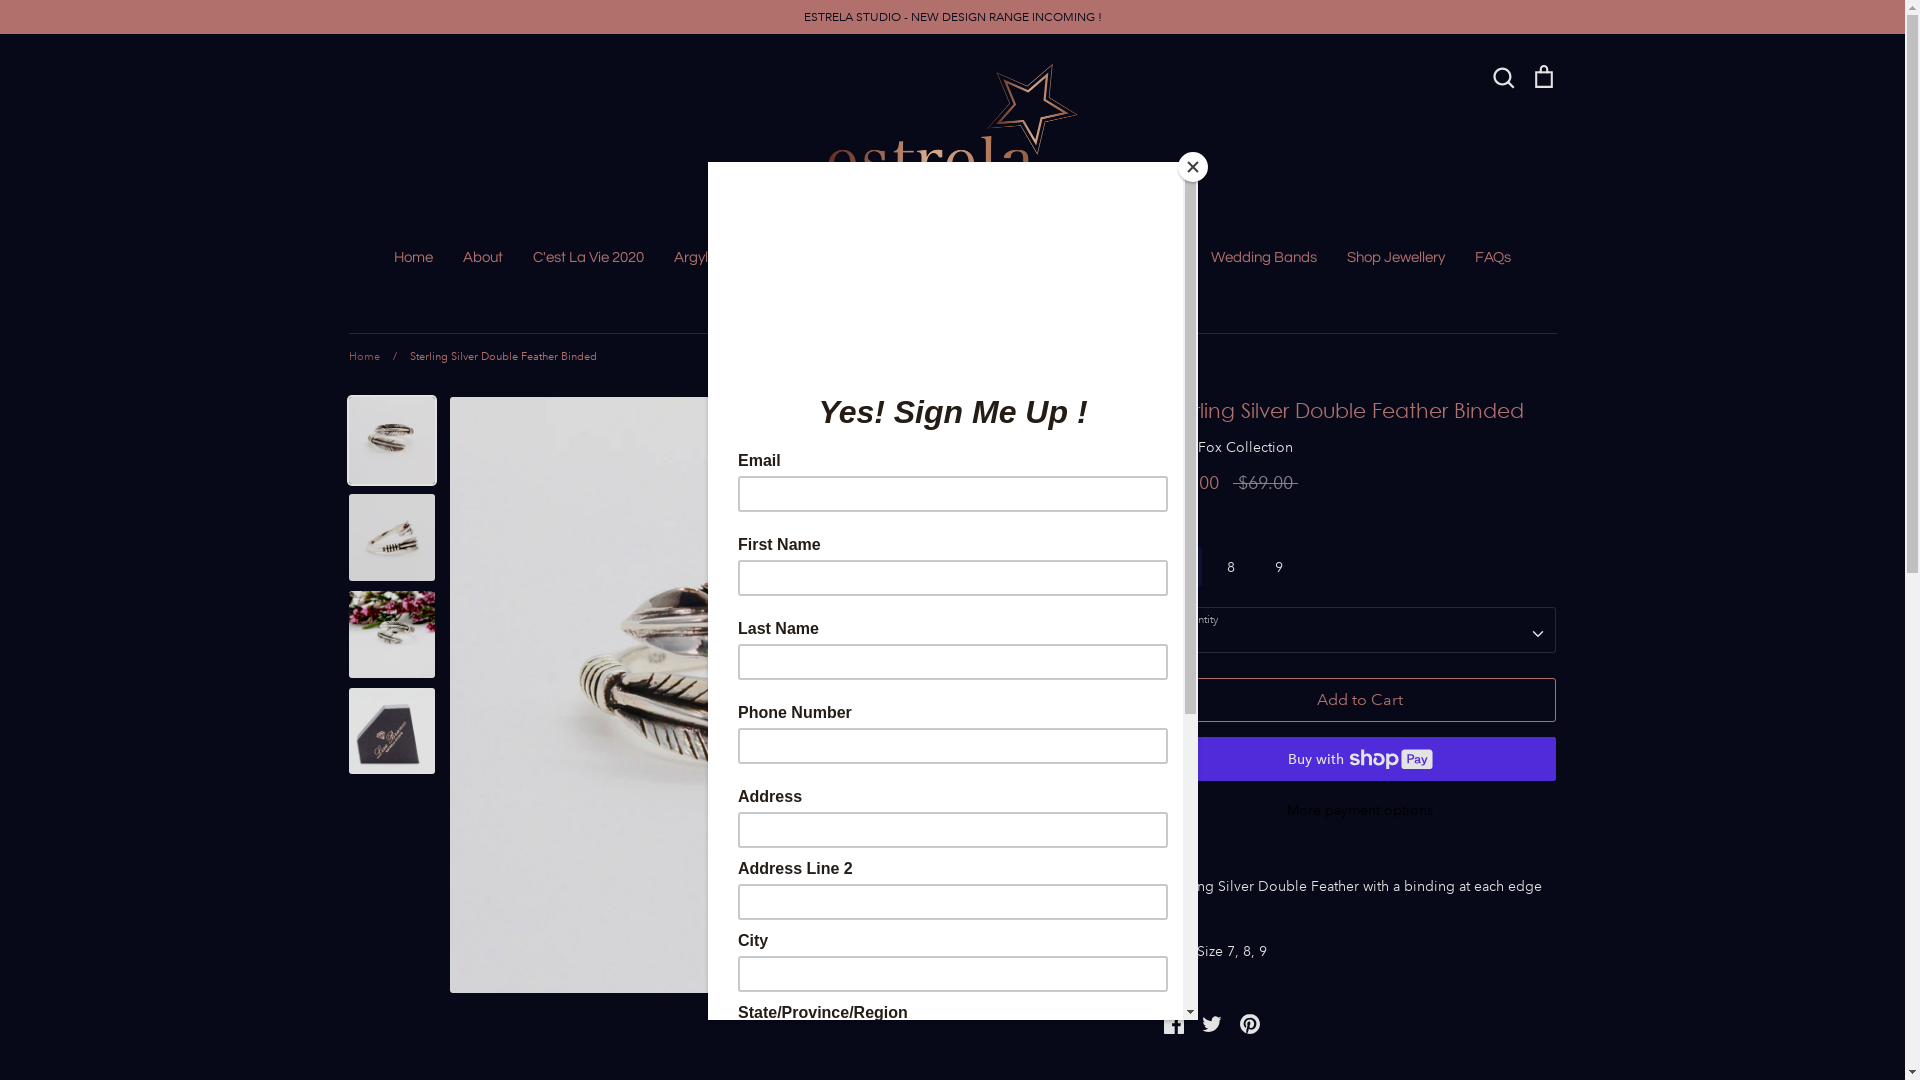 This screenshot has width=1920, height=1080. What do you see at coordinates (1360, 810) in the screenshot?
I see `More payment options` at bounding box center [1360, 810].